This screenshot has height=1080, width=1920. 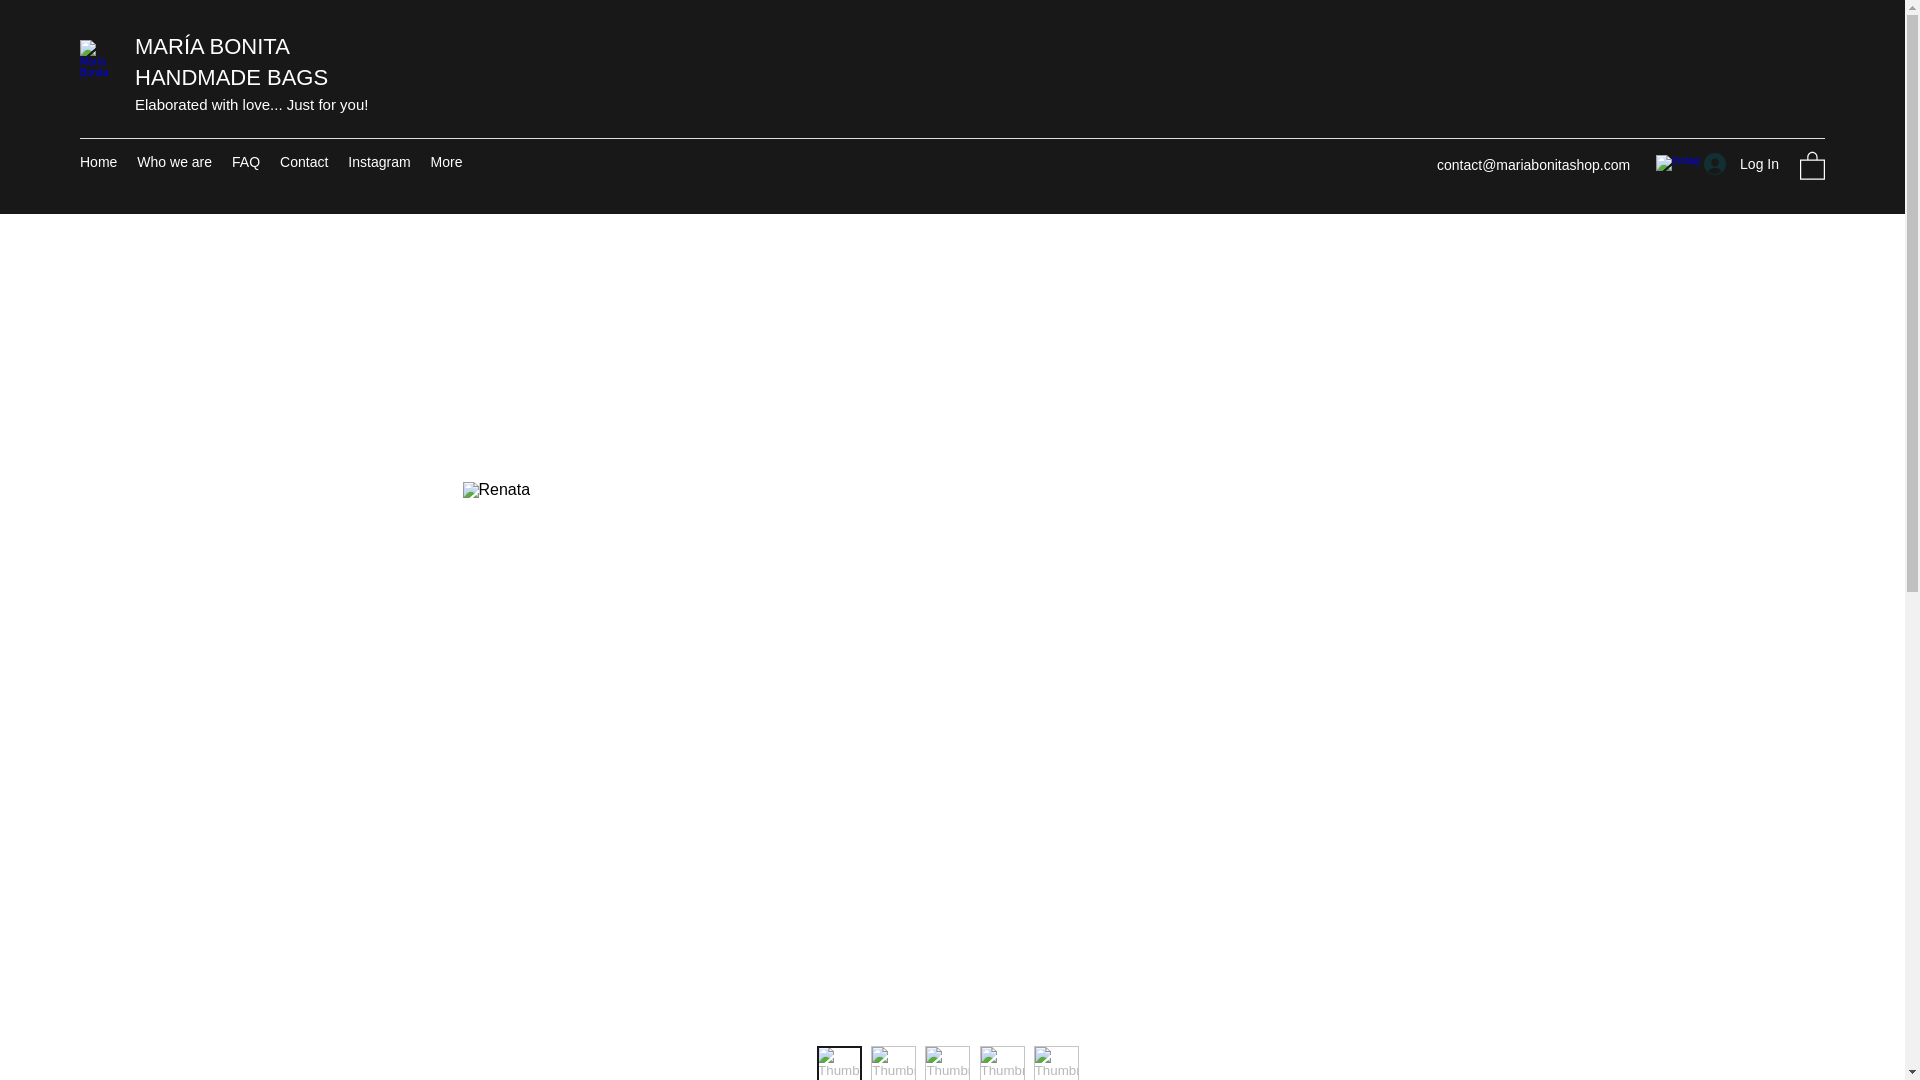 I want to click on Log In, so click(x=1741, y=164).